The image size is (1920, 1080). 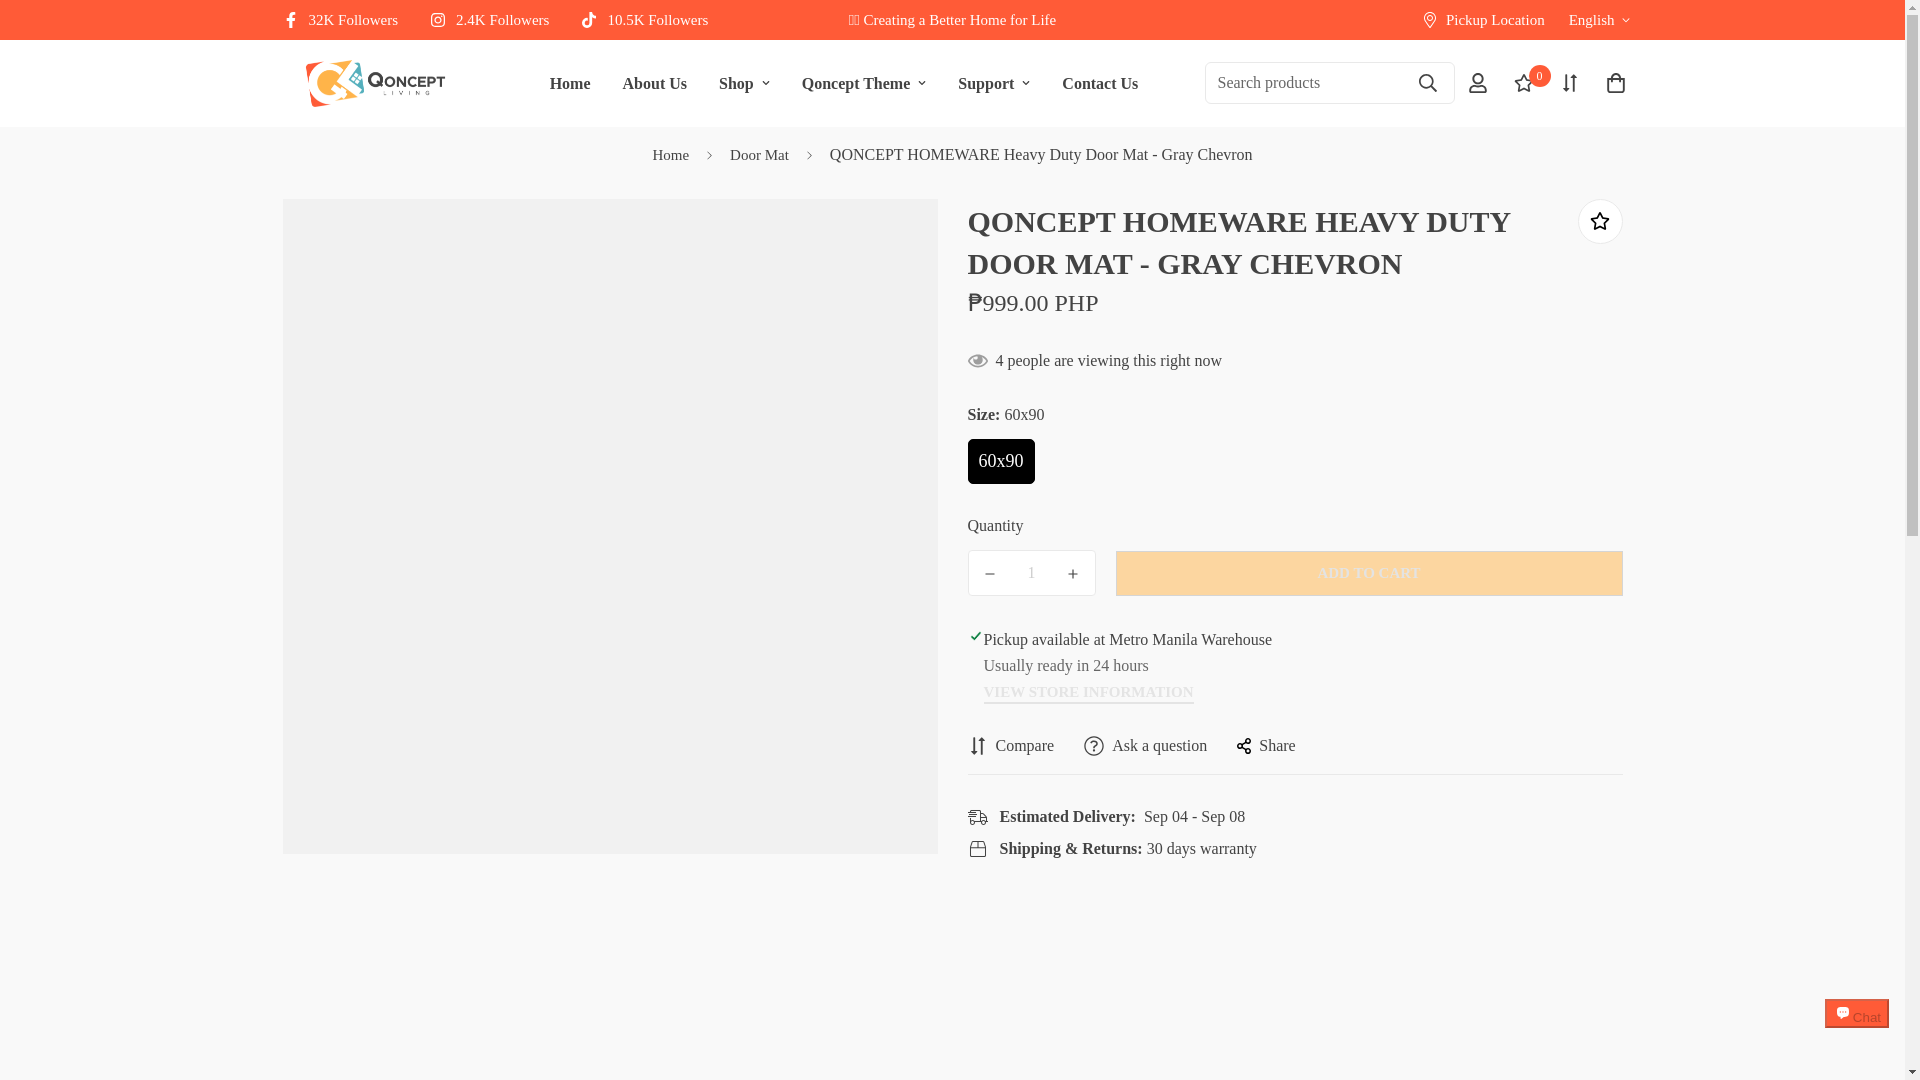 What do you see at coordinates (570, 82) in the screenshot?
I see `32K Followers` at bounding box center [570, 82].